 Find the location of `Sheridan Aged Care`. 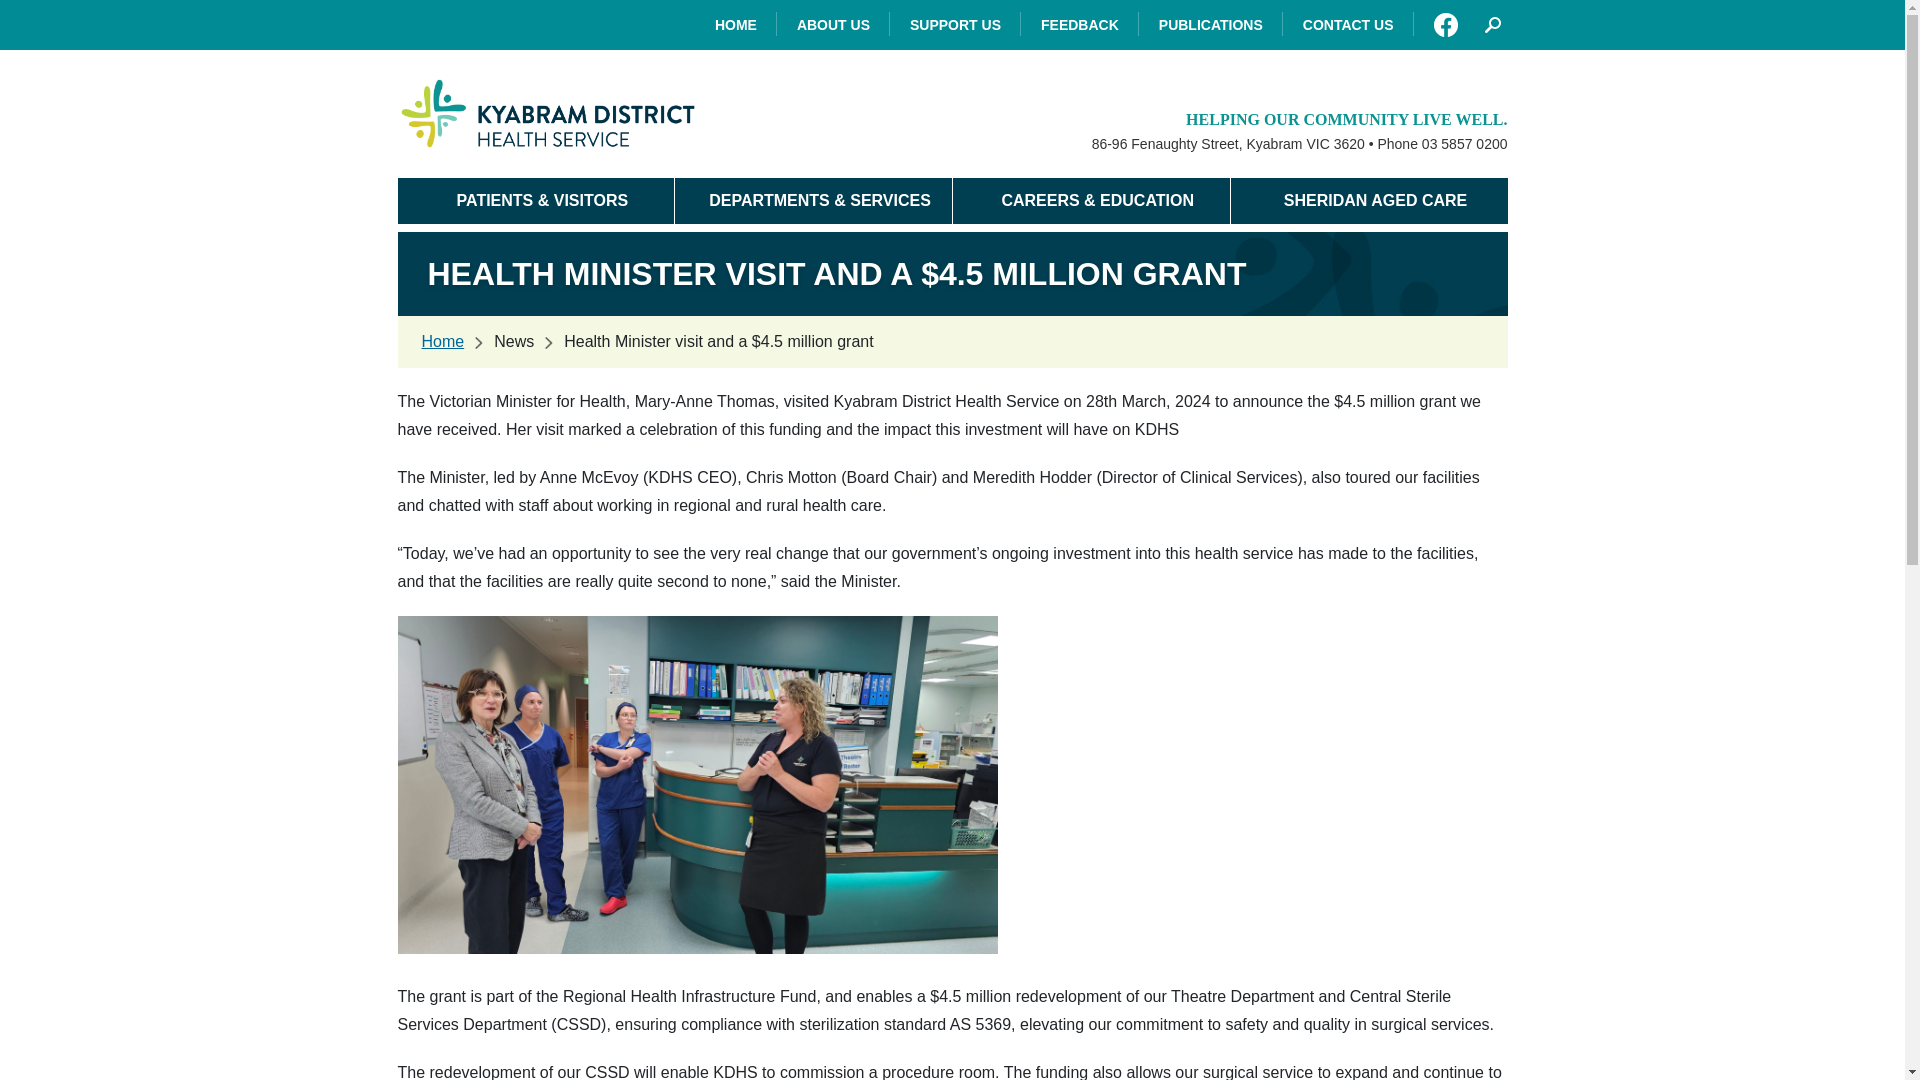

Sheridan Aged Care is located at coordinates (1368, 200).